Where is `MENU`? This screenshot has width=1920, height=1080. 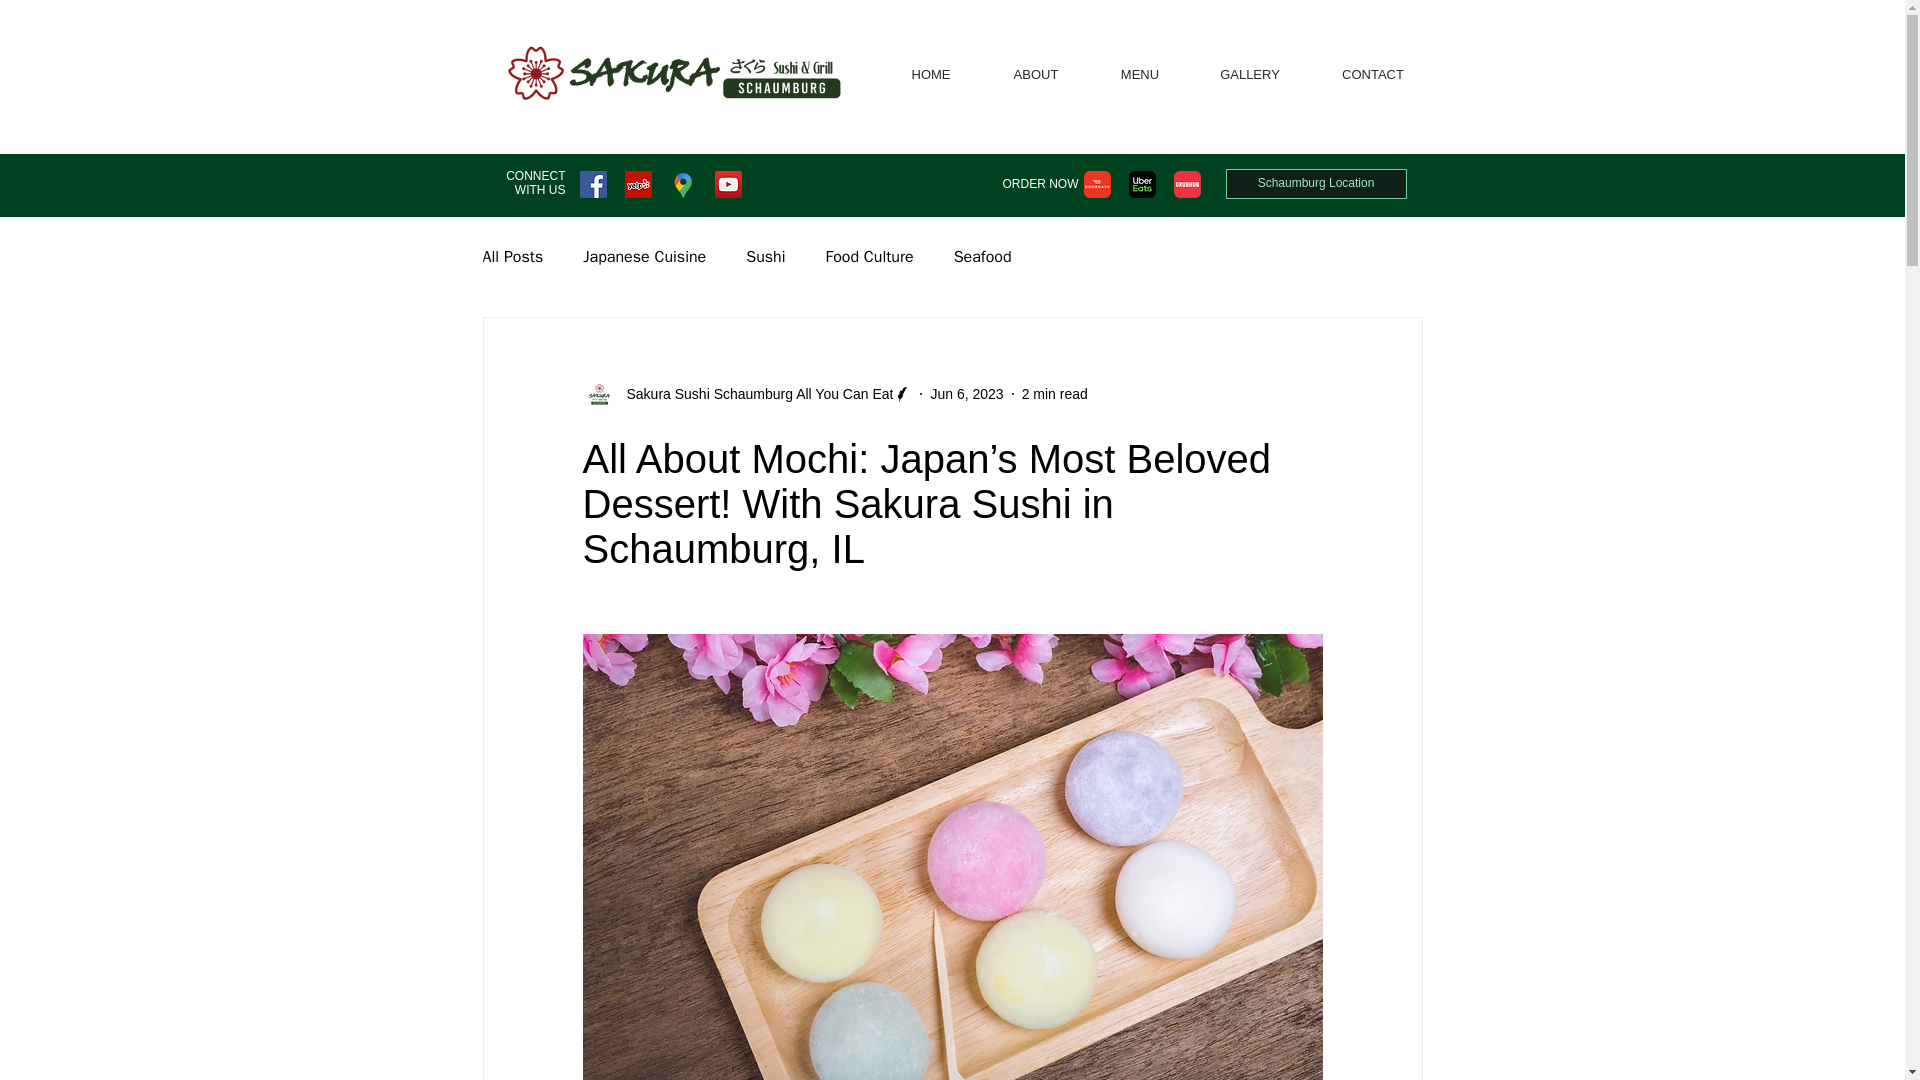
MENU is located at coordinates (1139, 74).